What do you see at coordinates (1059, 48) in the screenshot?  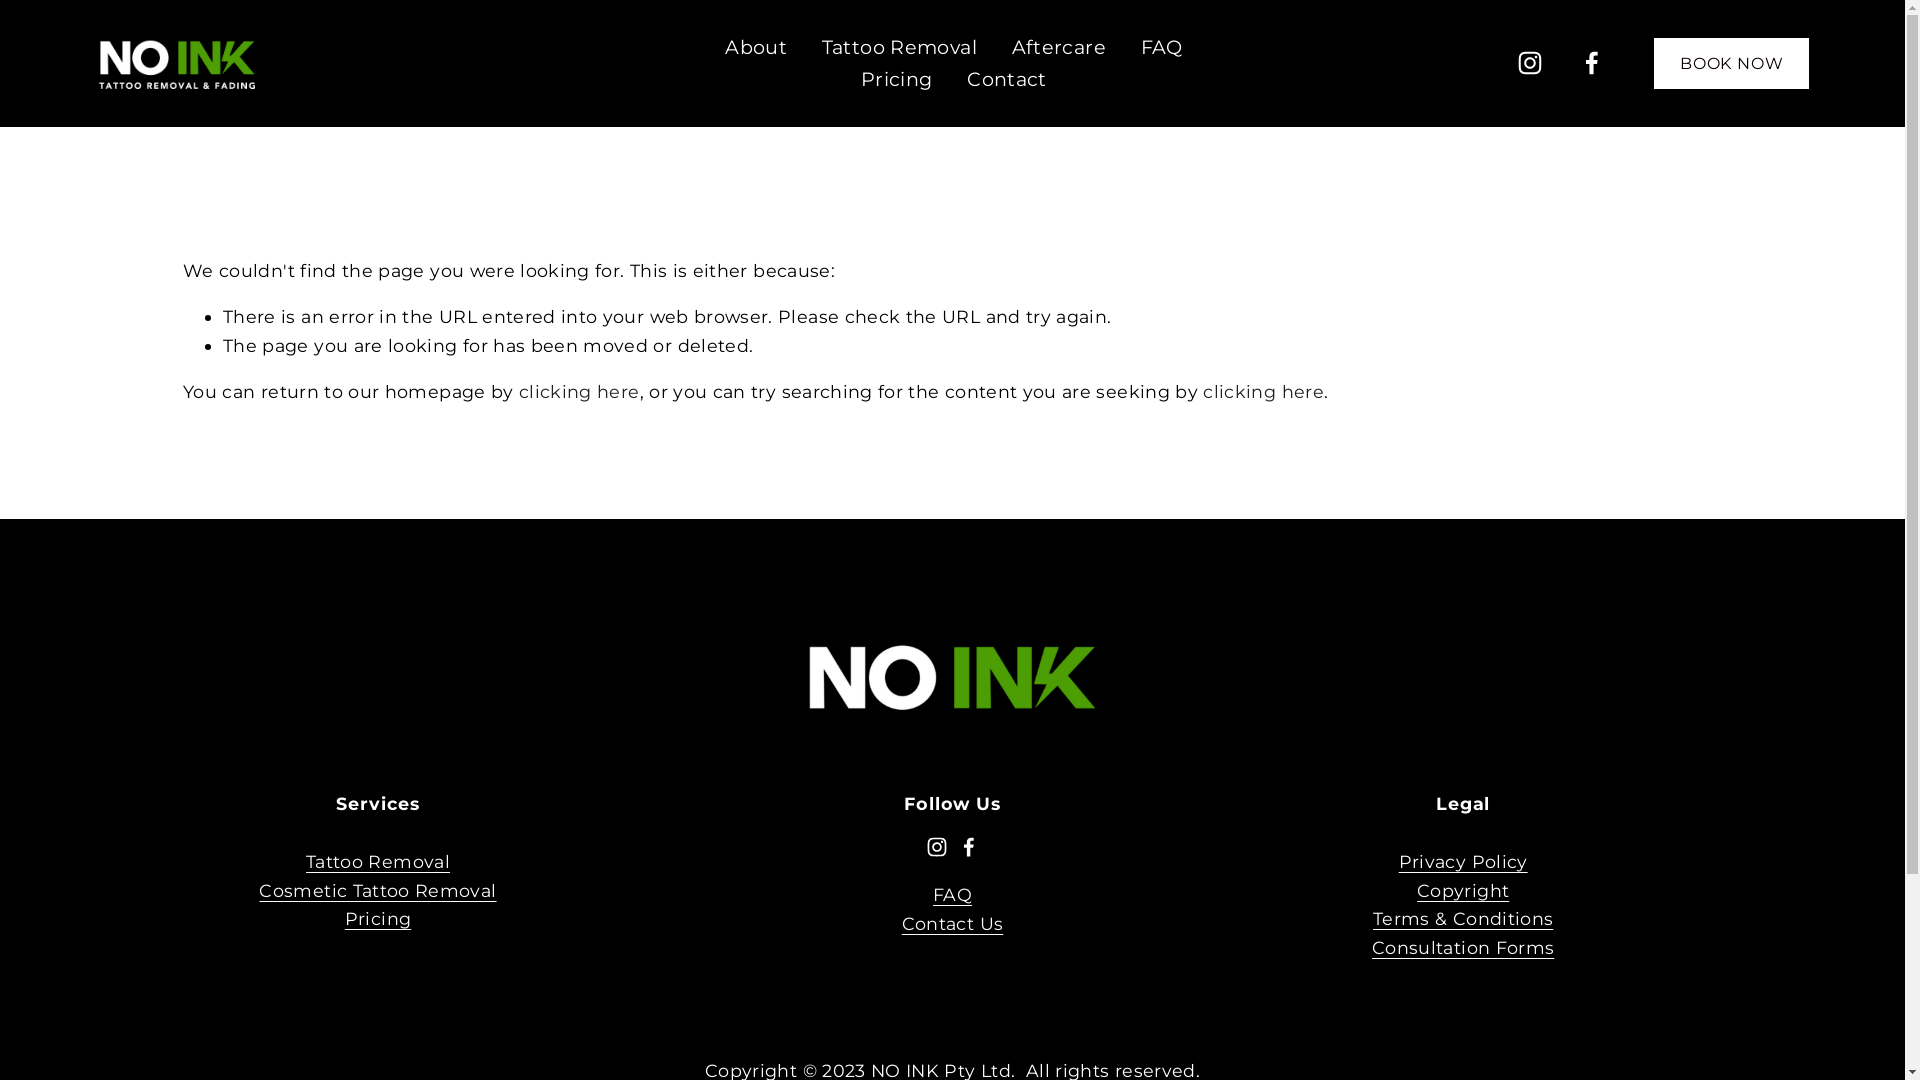 I see `Aftercare` at bounding box center [1059, 48].